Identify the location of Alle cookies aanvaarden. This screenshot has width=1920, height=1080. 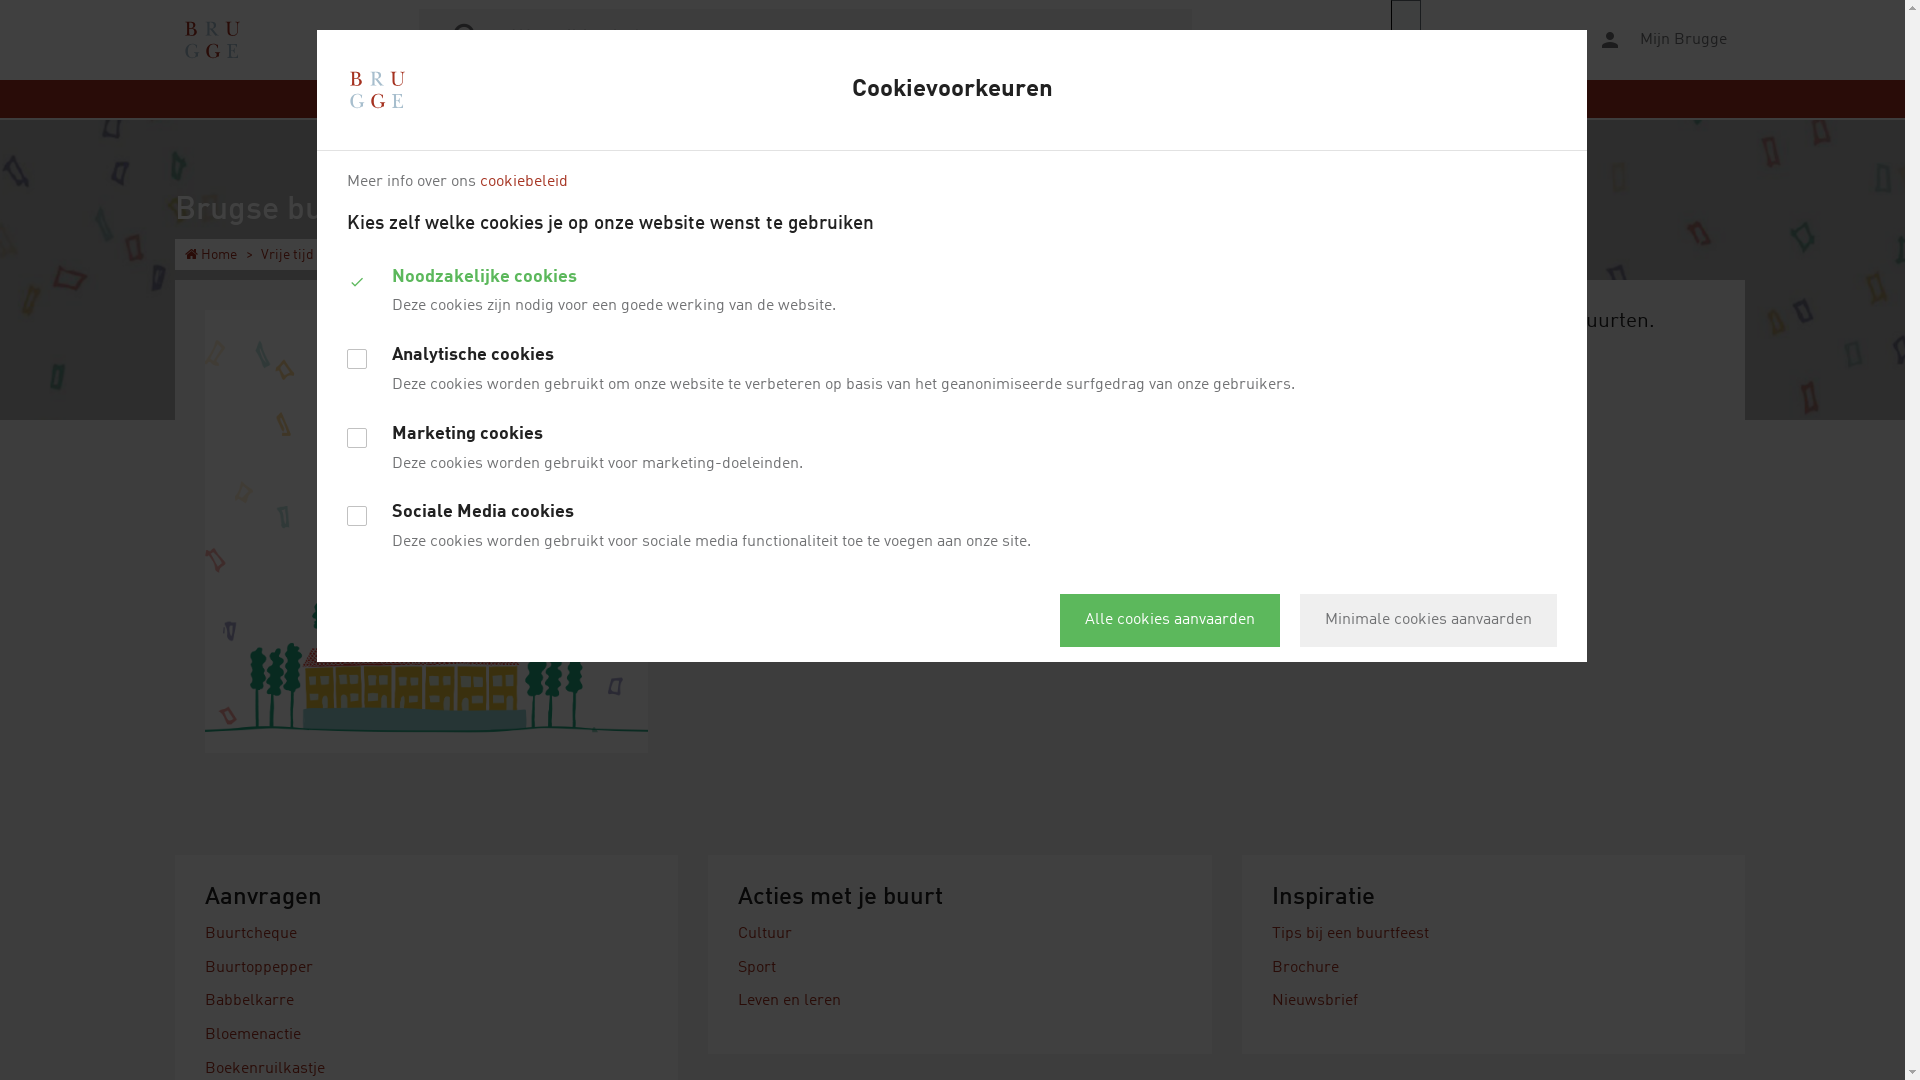
(1170, 620).